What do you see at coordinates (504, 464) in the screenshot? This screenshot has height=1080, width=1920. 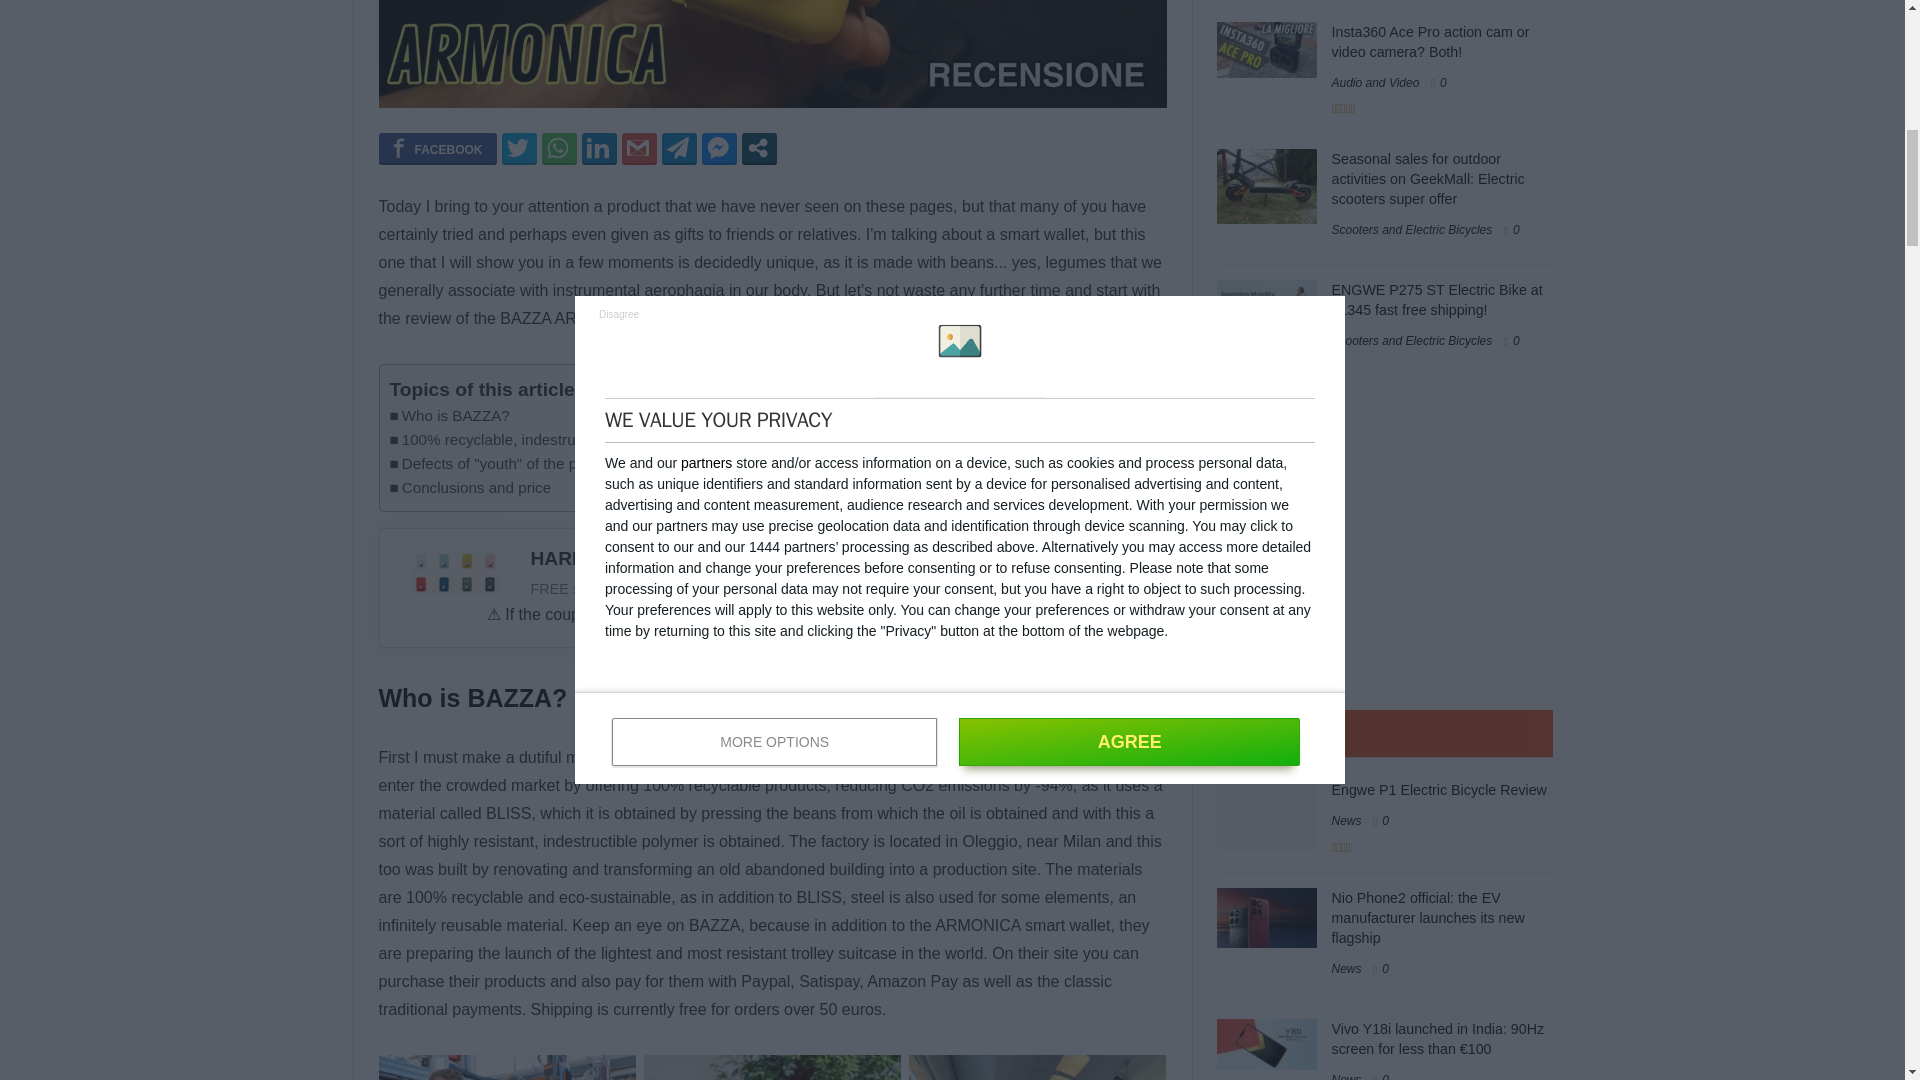 I see `Defects of "youth" of the product` at bounding box center [504, 464].